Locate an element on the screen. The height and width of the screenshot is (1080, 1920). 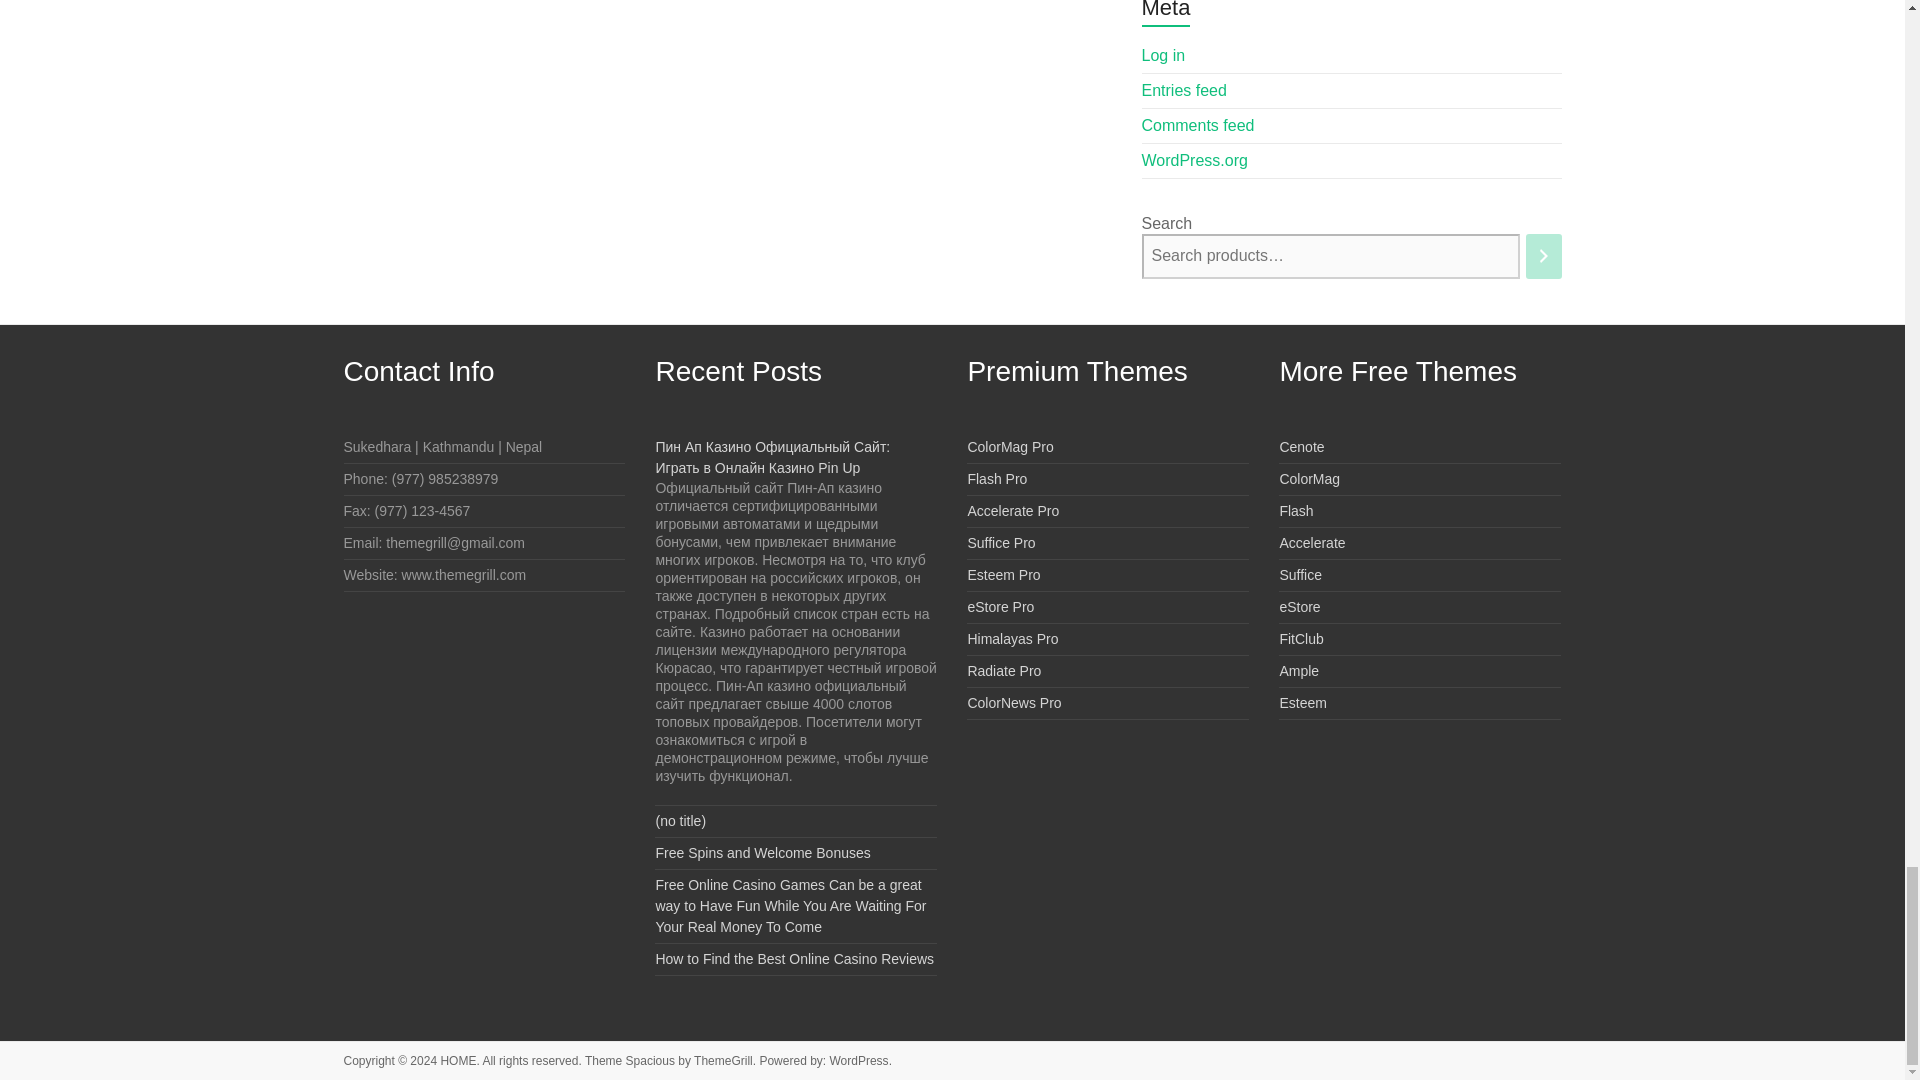
Himalayas Pro is located at coordinates (1012, 638).